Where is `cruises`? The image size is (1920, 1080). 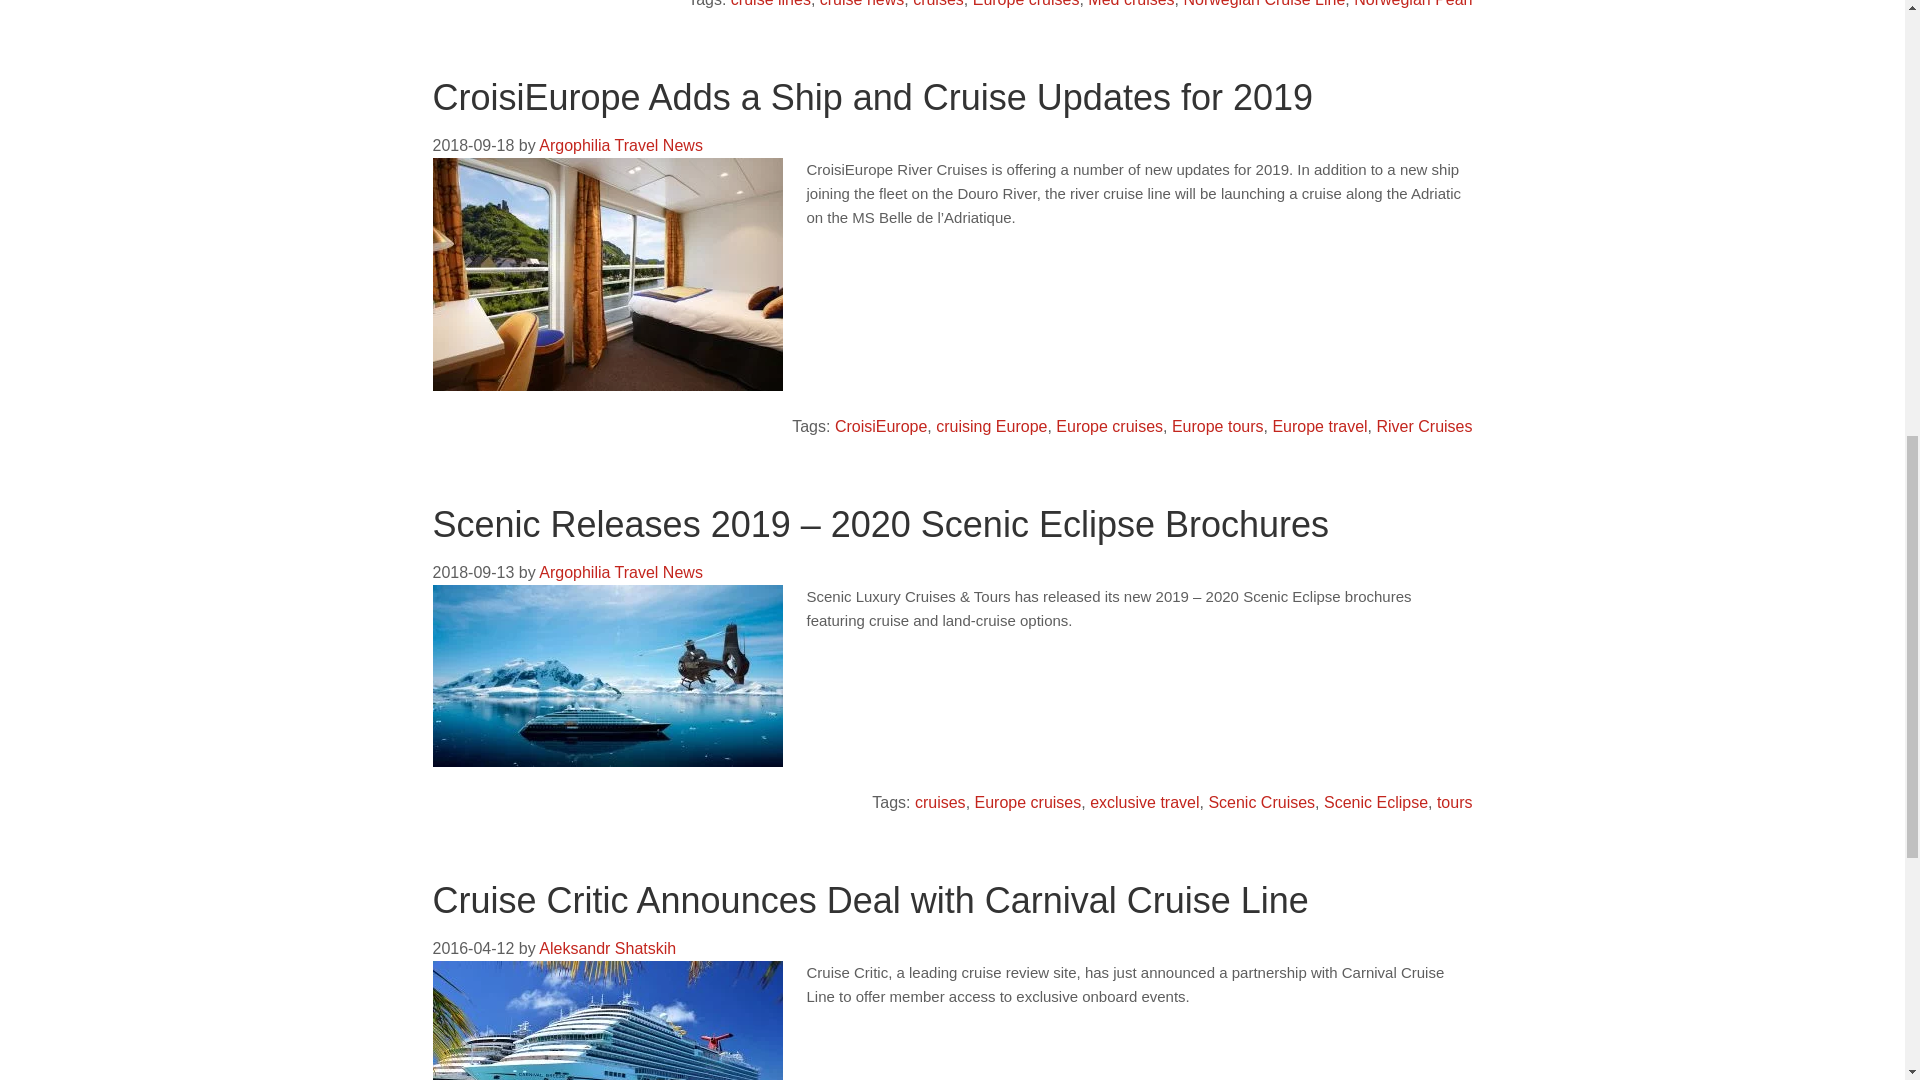 cruises is located at coordinates (938, 4).